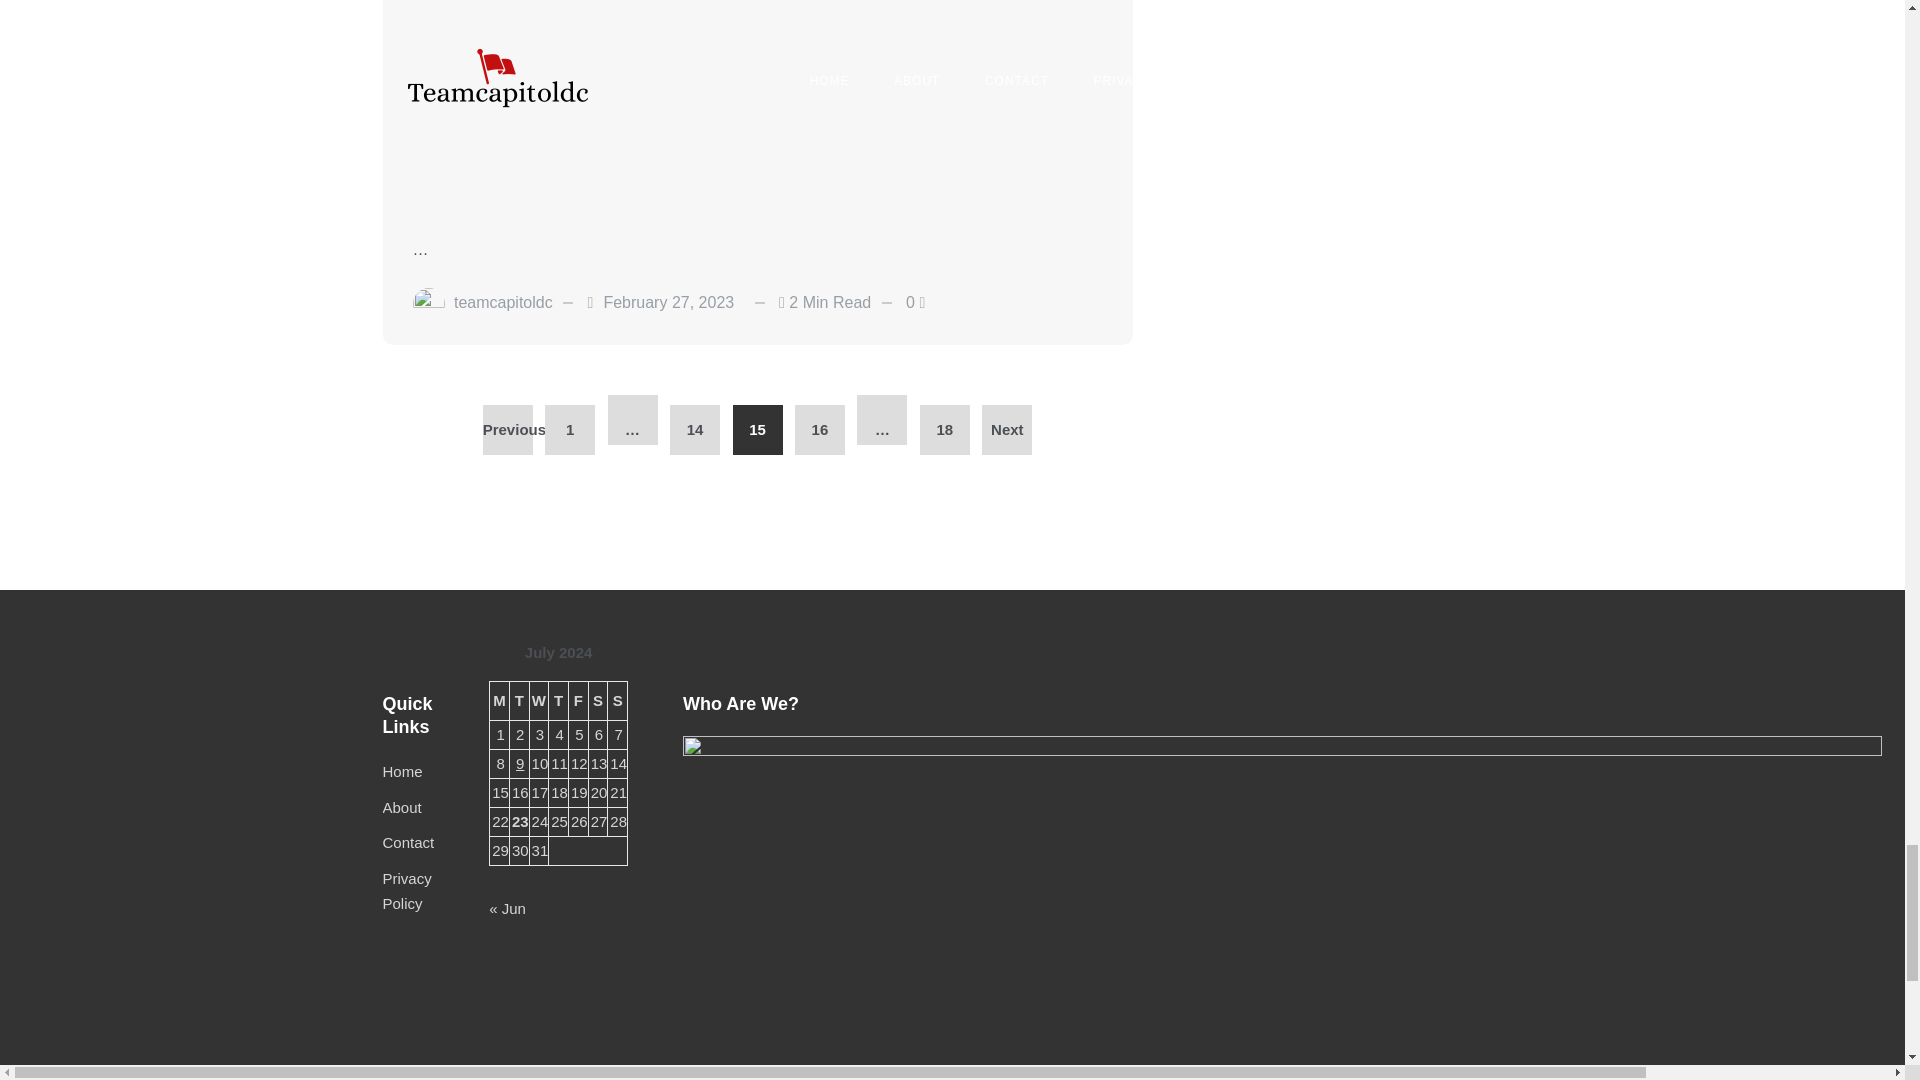 The image size is (1920, 1080). Describe the element at coordinates (618, 700) in the screenshot. I see `Sunday` at that location.